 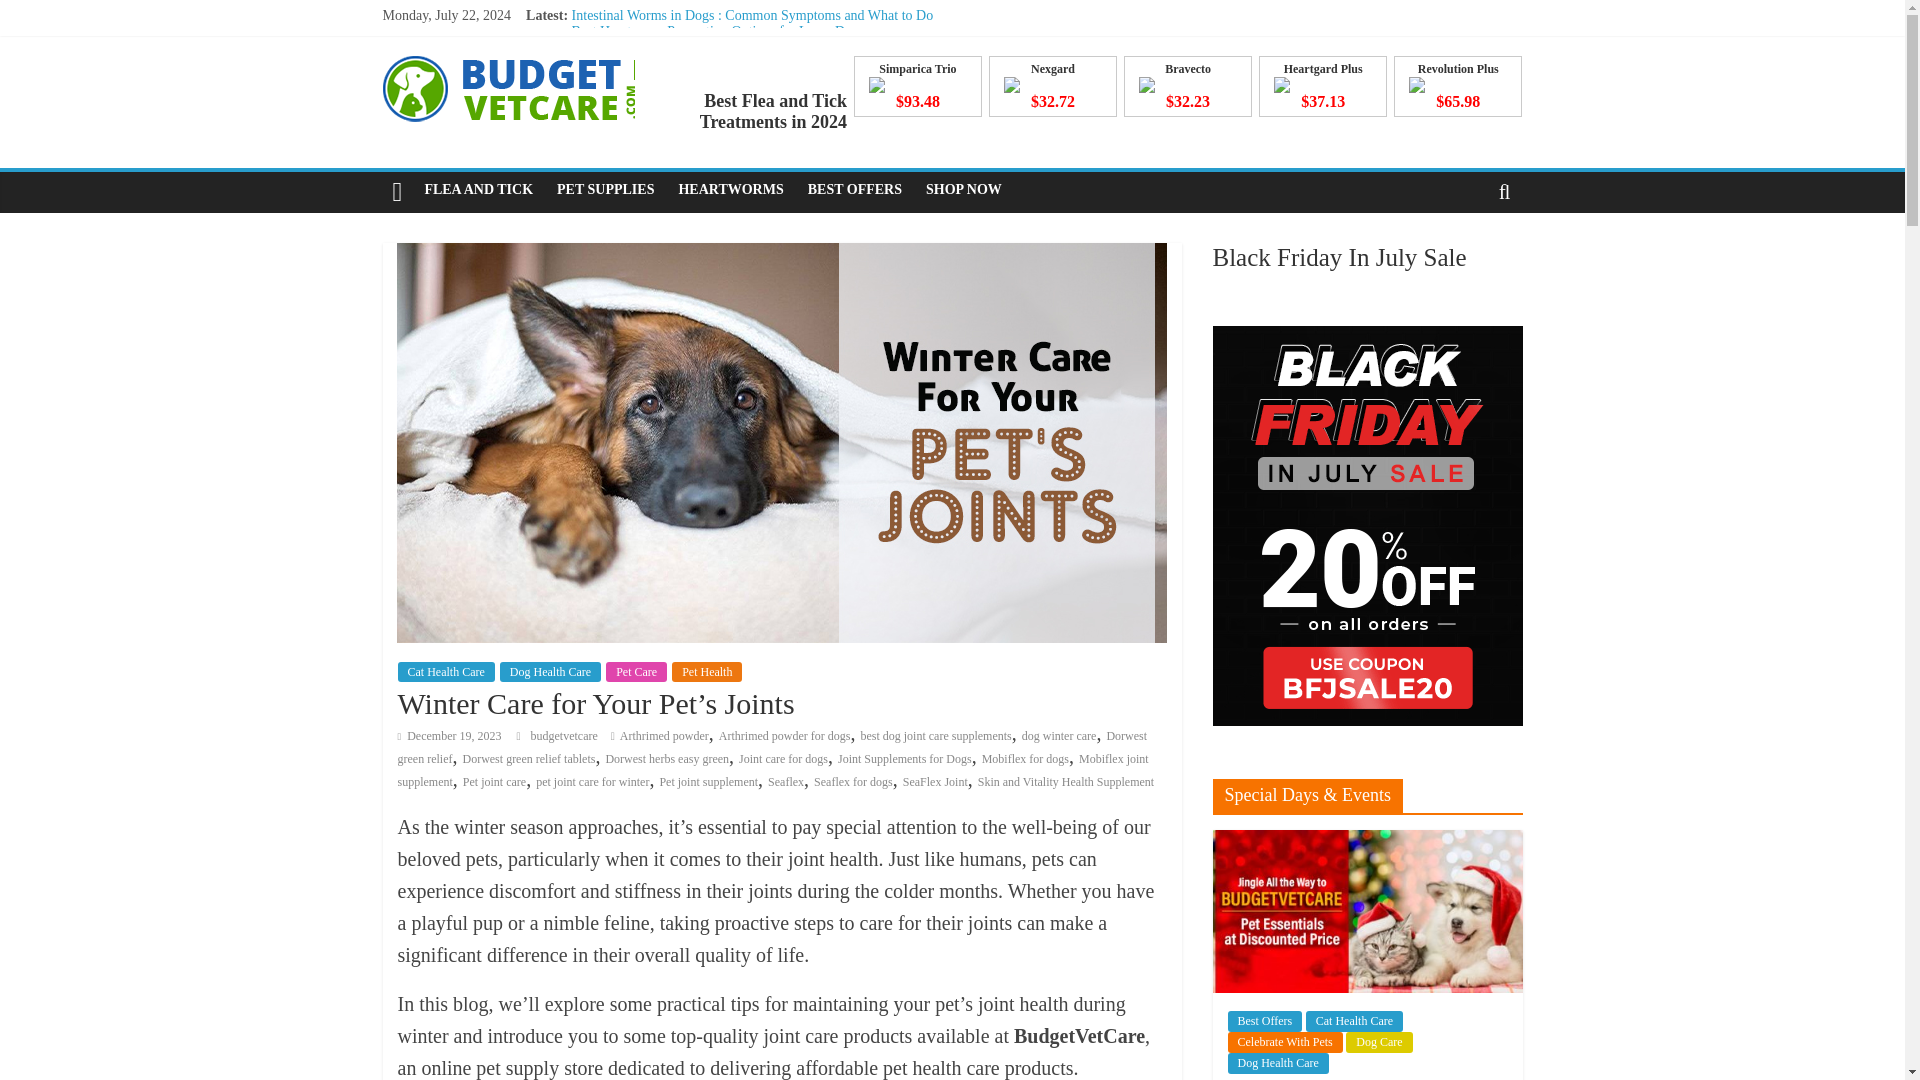 I want to click on Dorwest green relief tablets, so click(x=528, y=758).